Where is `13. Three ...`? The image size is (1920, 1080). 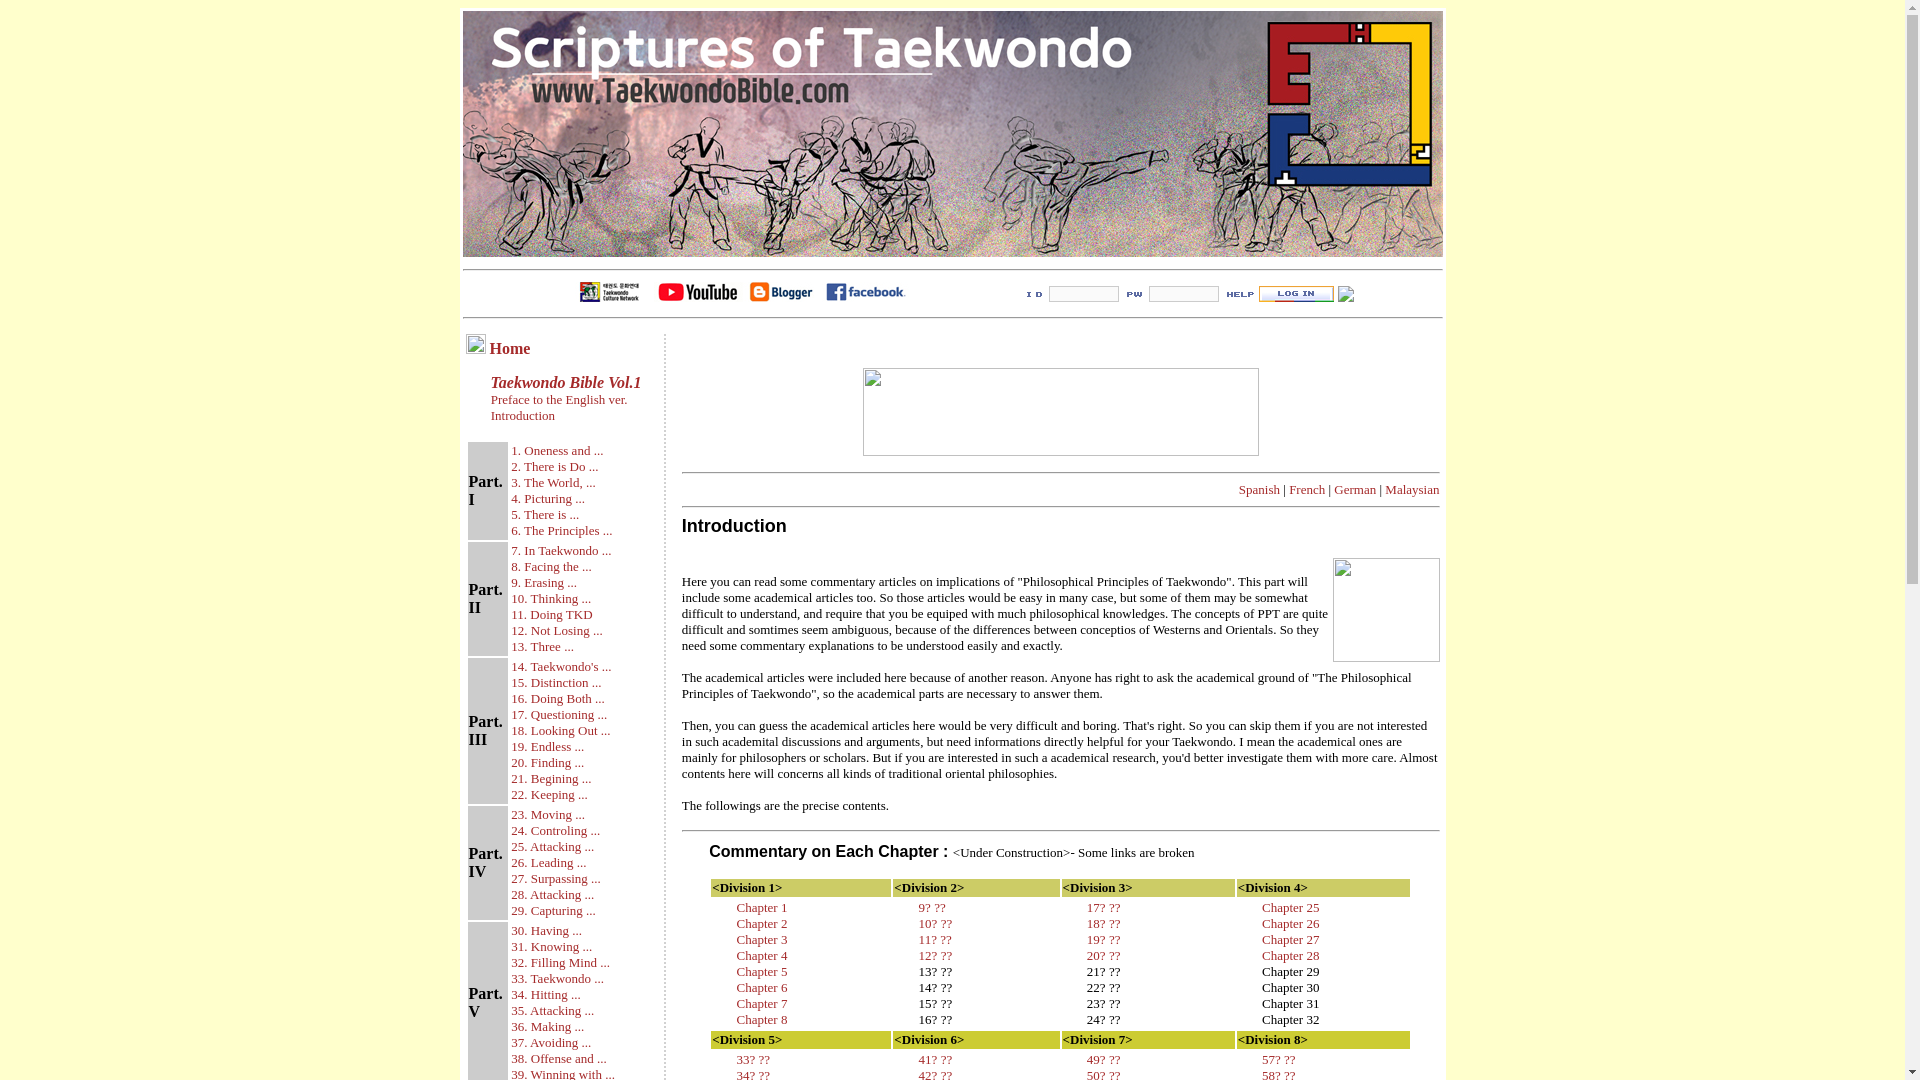
13. Three ... is located at coordinates (542, 646).